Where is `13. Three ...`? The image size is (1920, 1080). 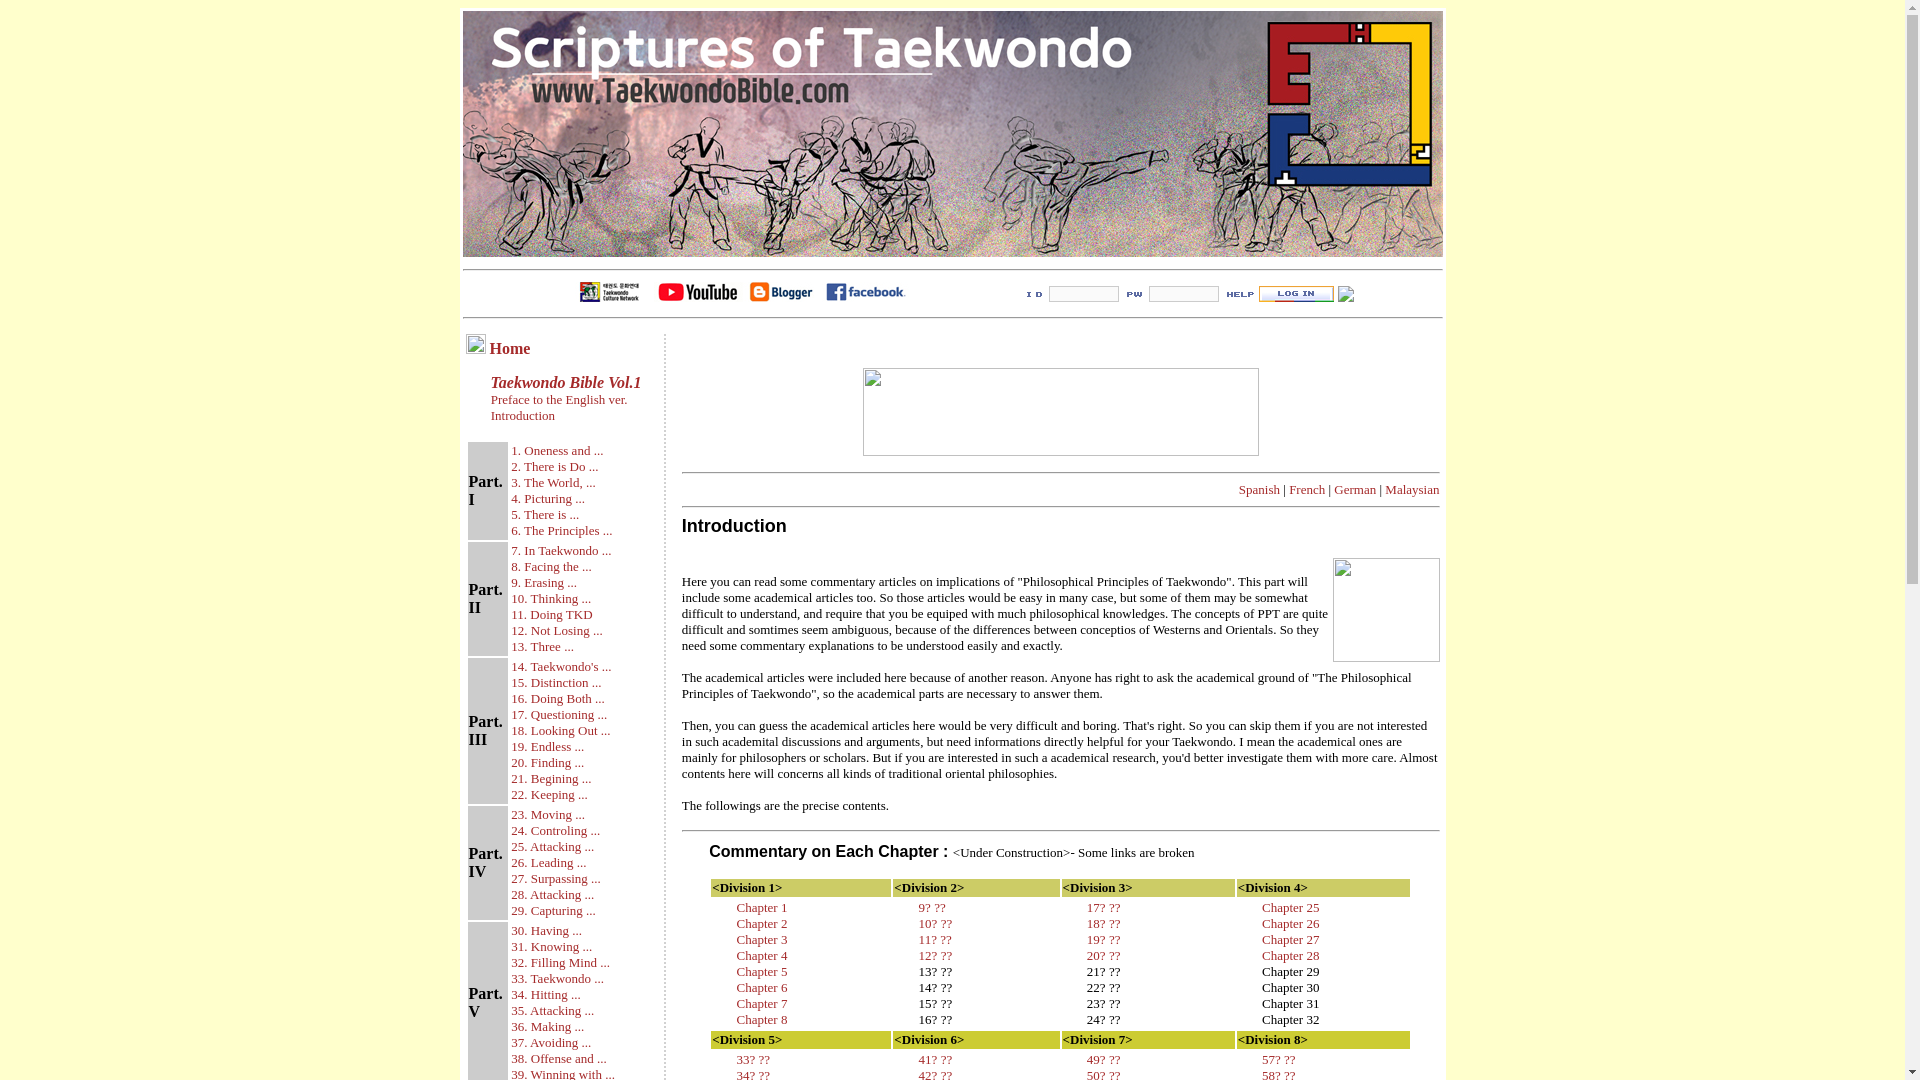
13. Three ... is located at coordinates (542, 646).